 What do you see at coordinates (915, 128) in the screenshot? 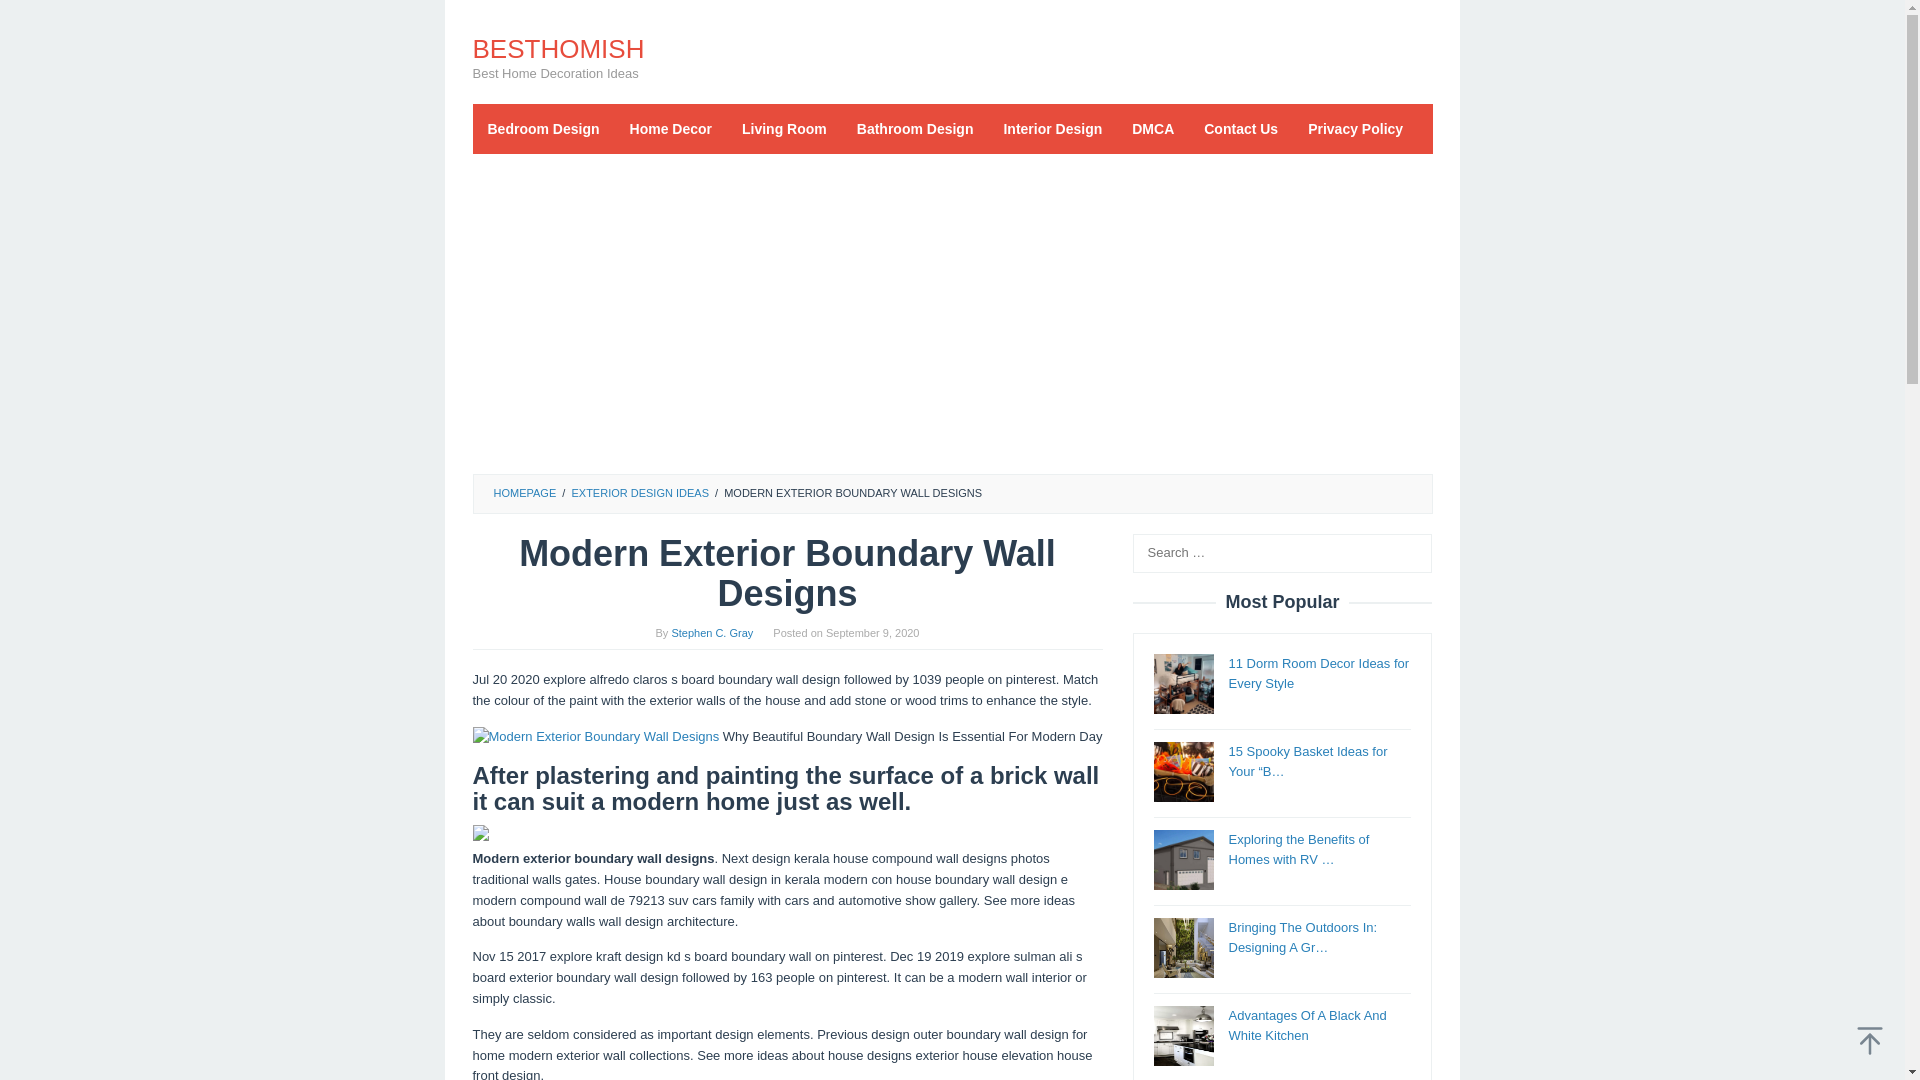
I see `Bathroom Design` at bounding box center [915, 128].